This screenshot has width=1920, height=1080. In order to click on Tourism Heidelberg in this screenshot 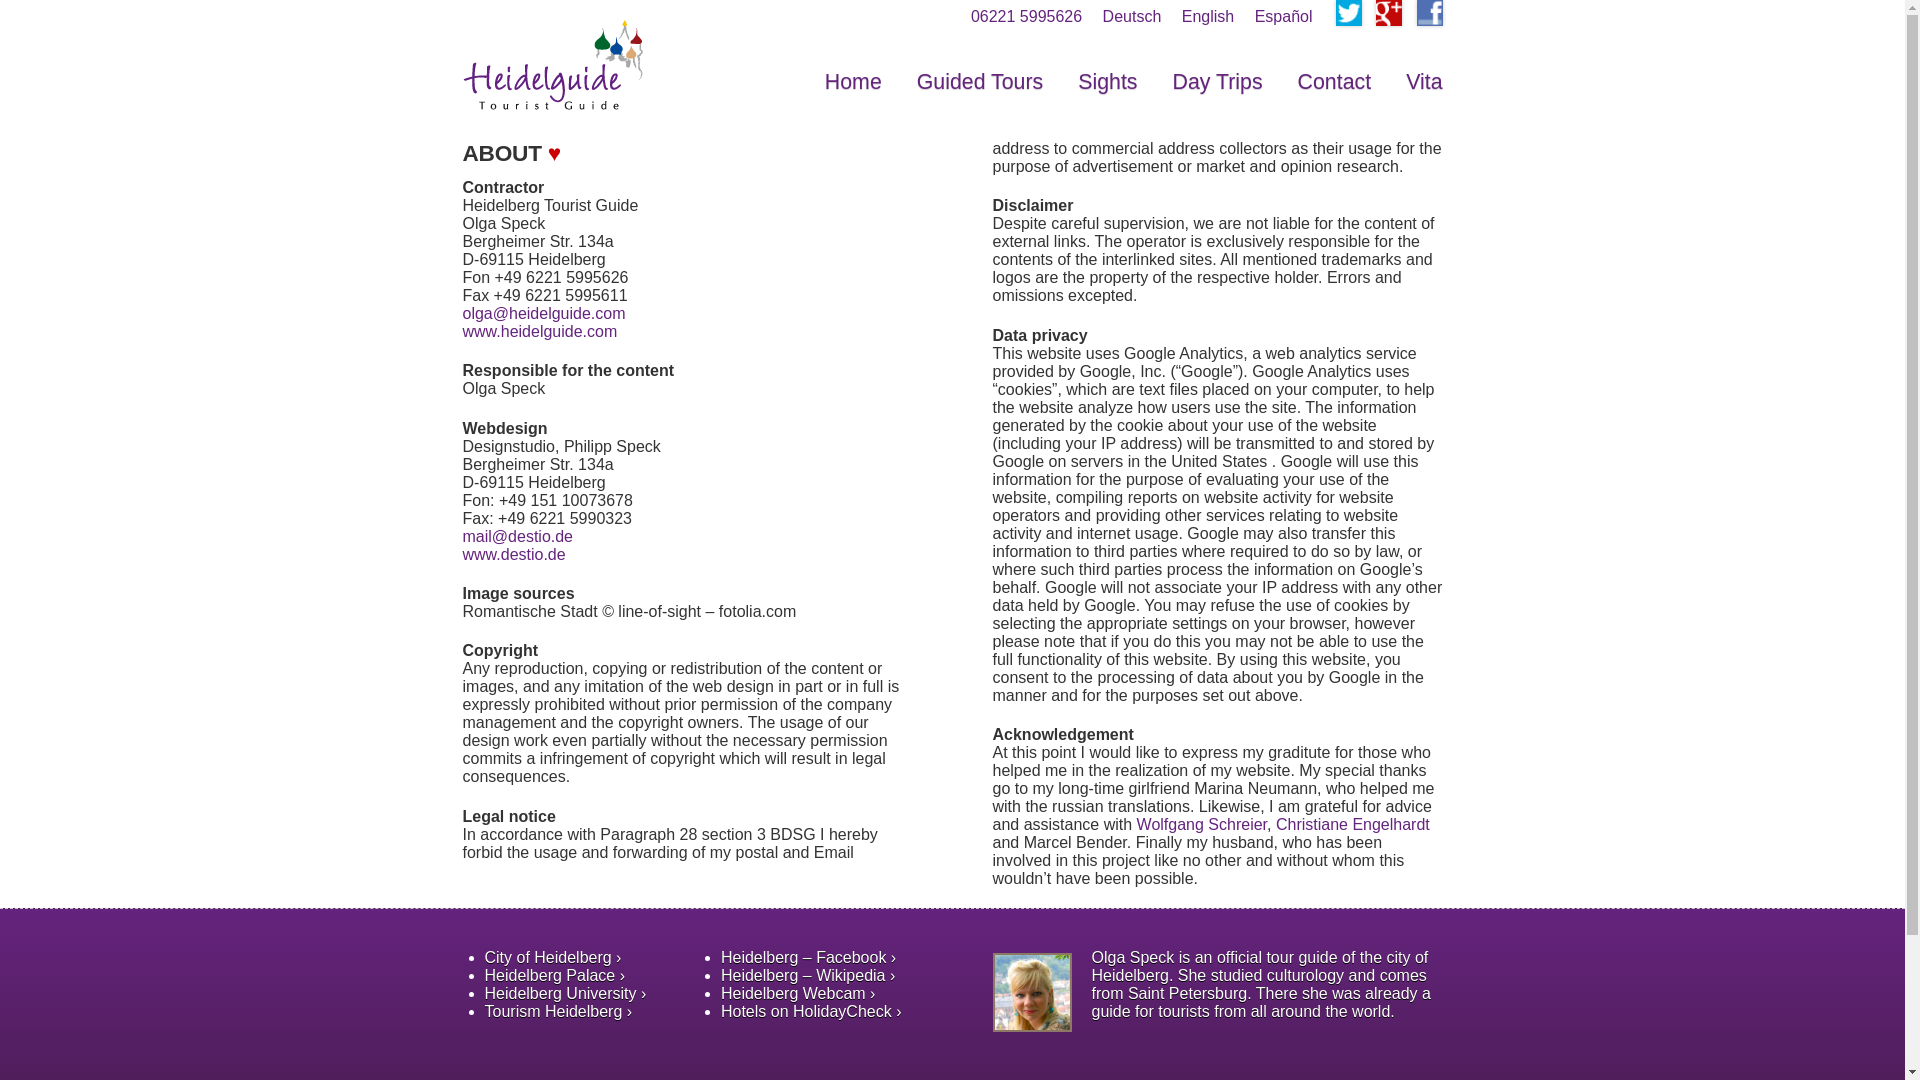, I will do `click(557, 1011)`.